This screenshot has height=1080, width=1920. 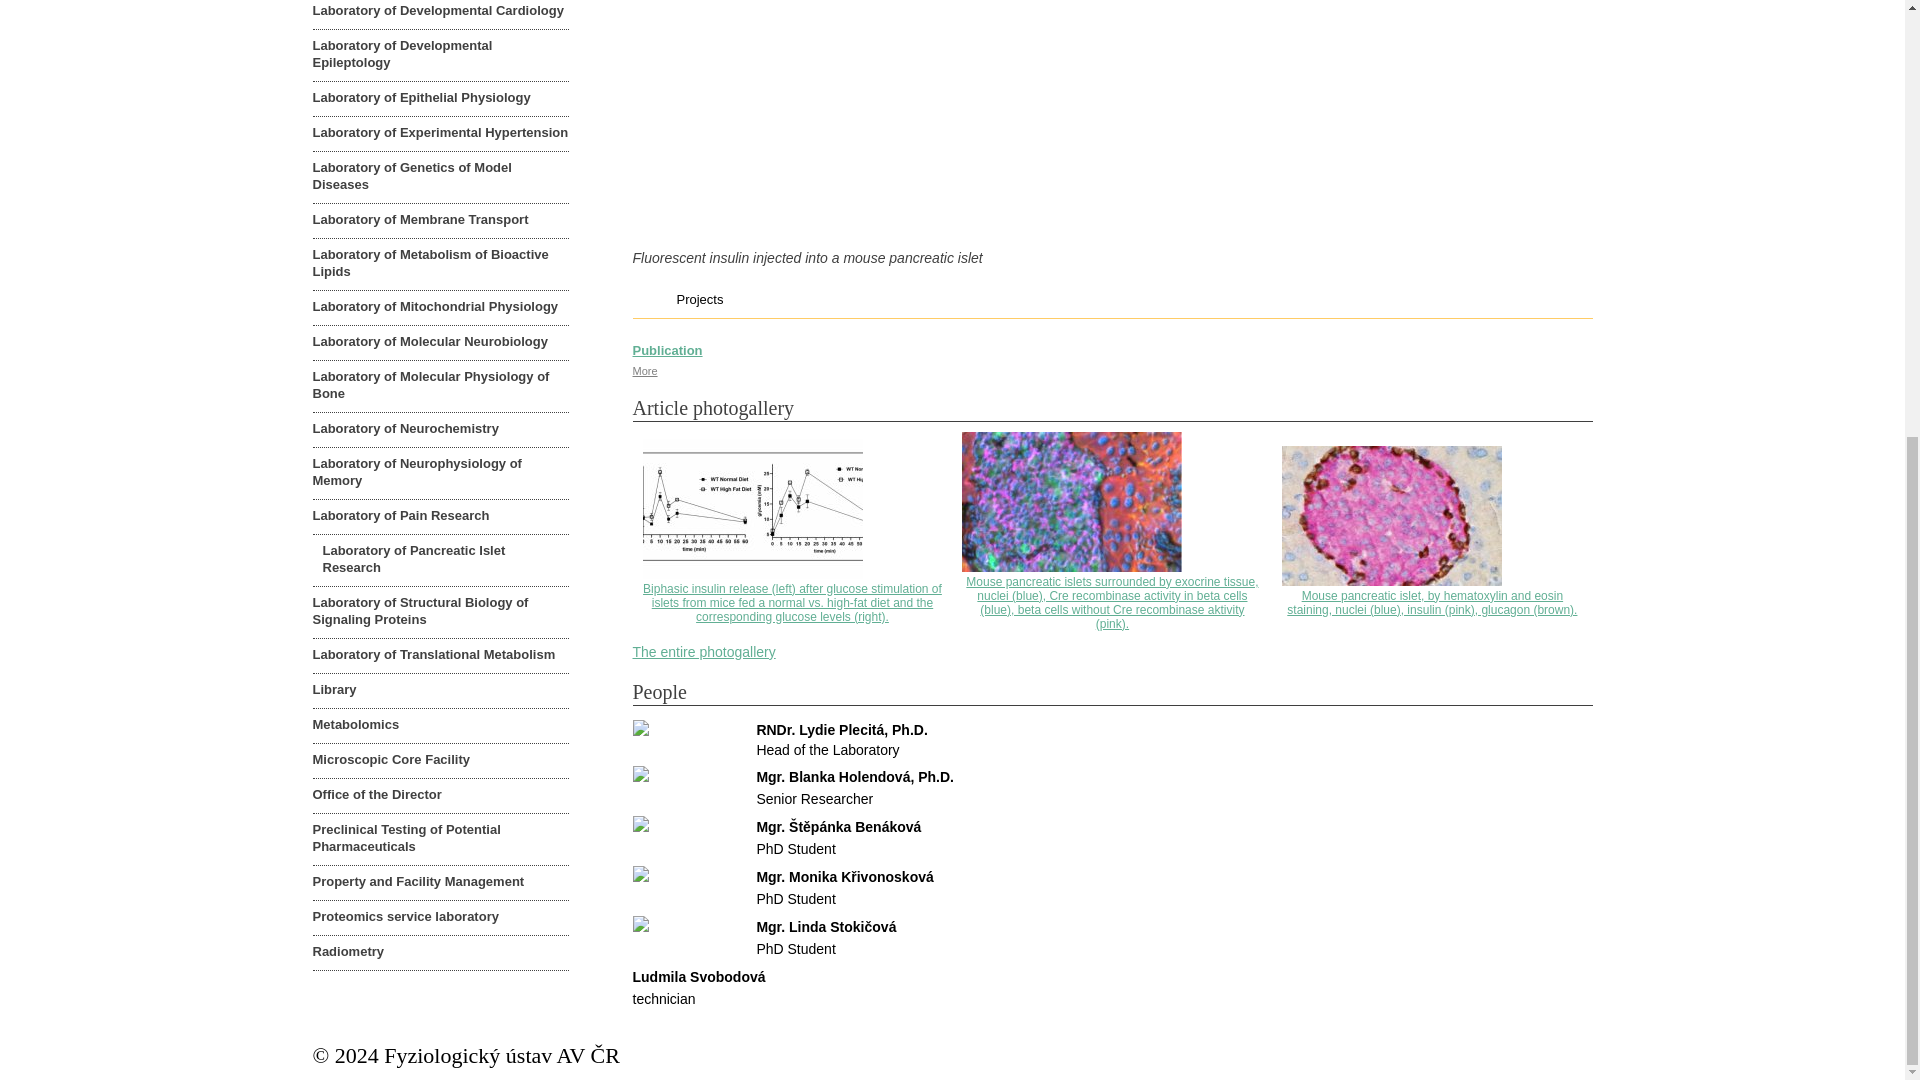 I want to click on Laboratory of Membrane Transport, so click(x=440, y=220).